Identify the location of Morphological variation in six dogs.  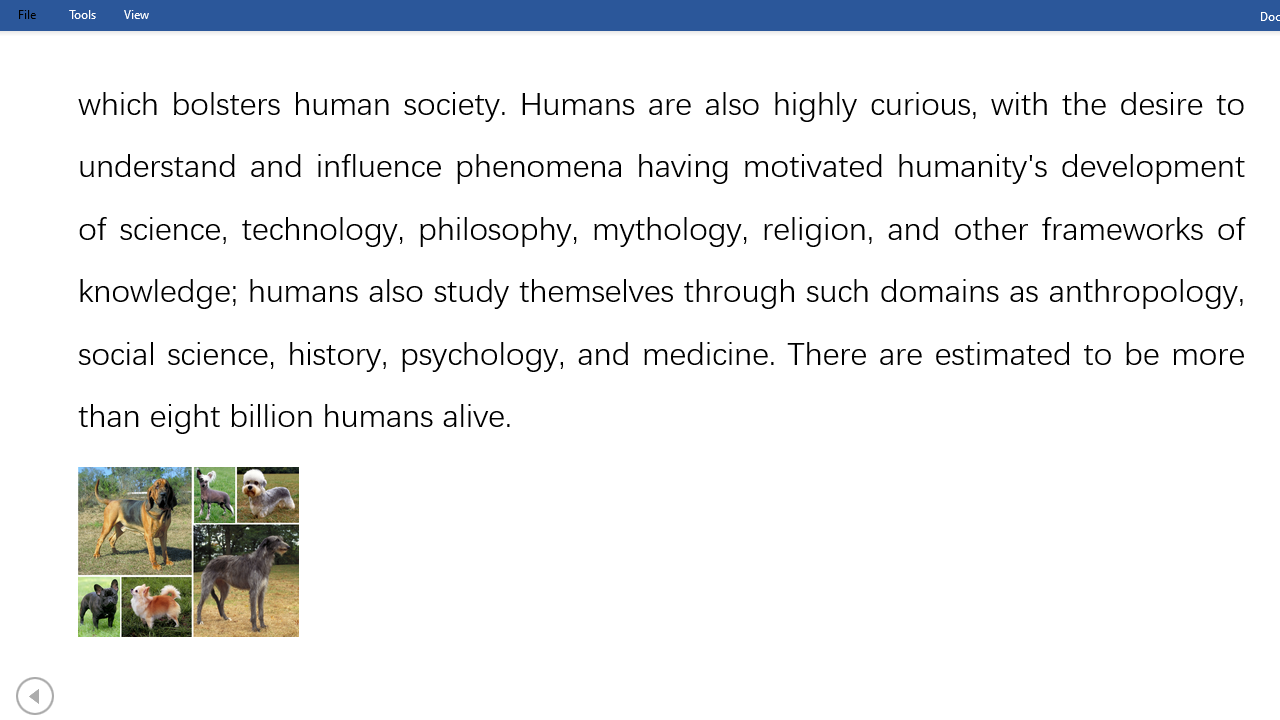
(188, 552).